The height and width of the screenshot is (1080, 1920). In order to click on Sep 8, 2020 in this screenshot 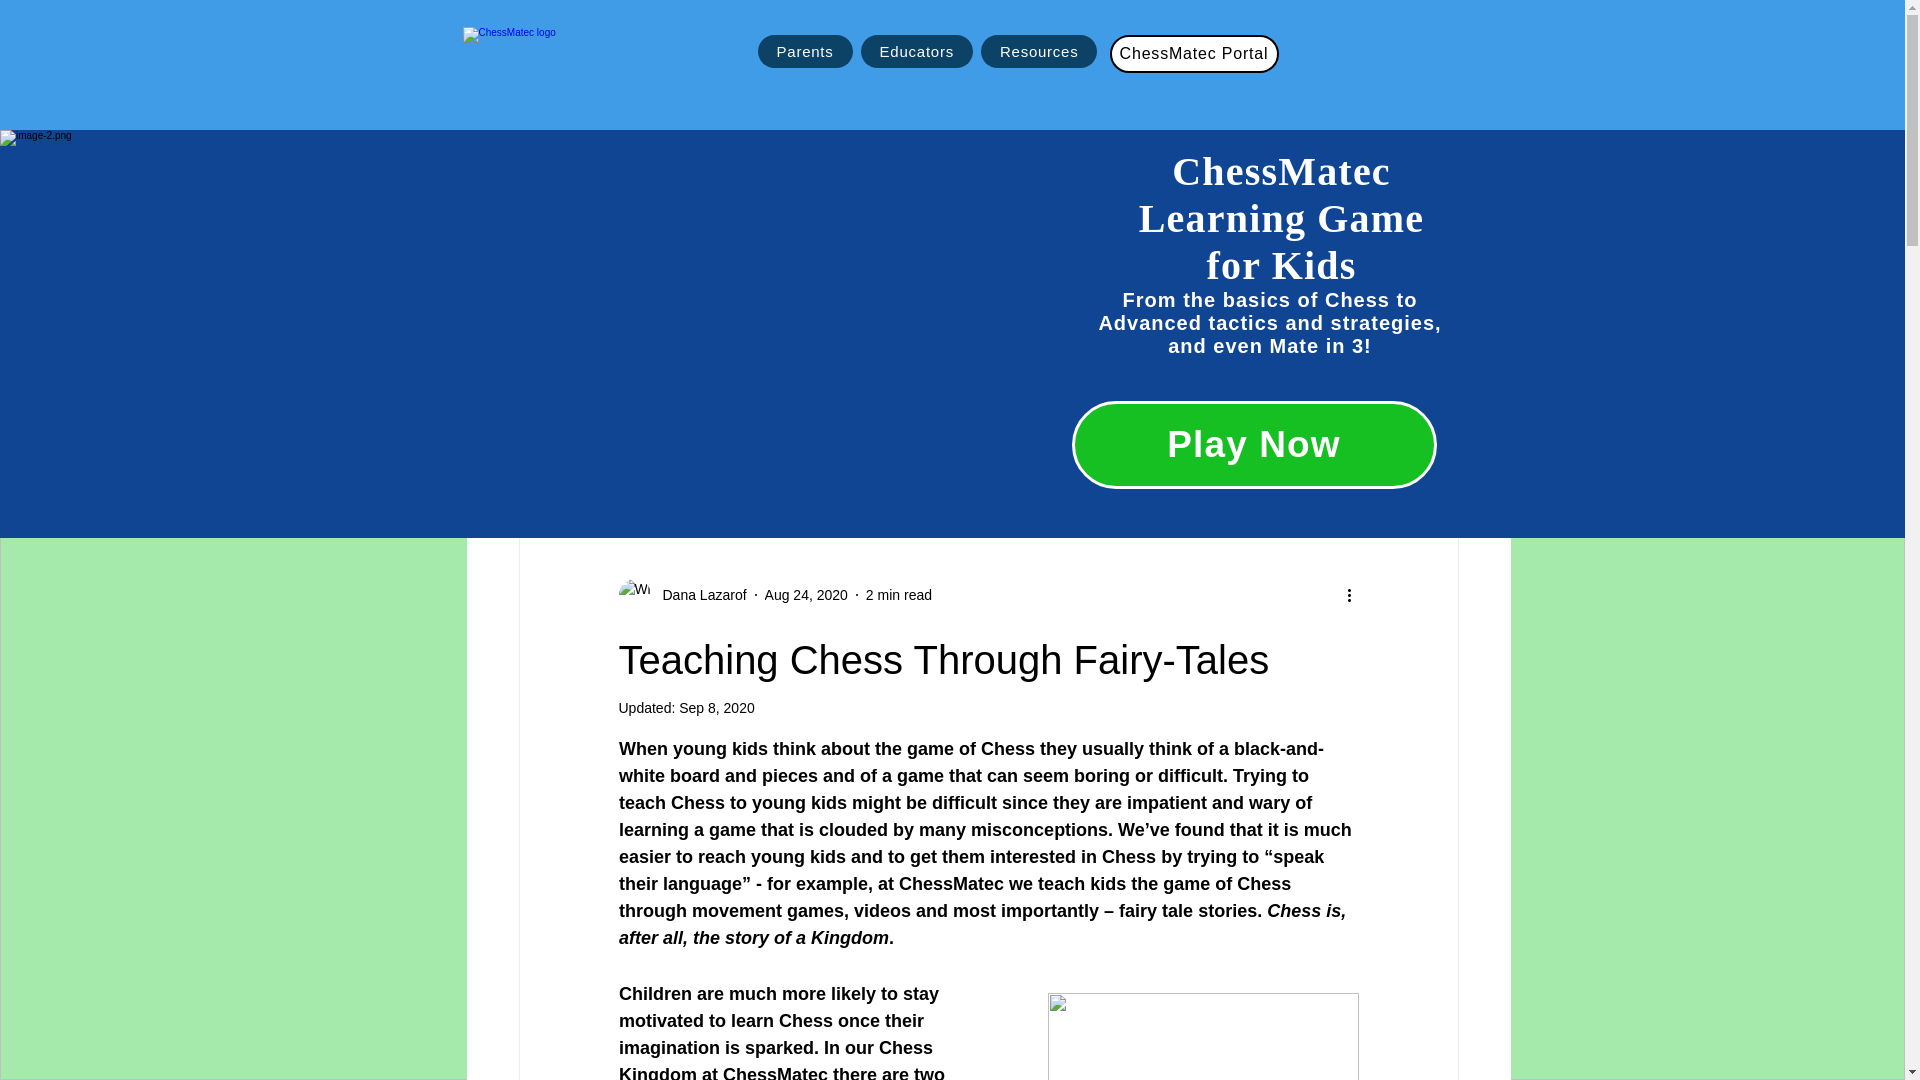, I will do `click(716, 708)`.